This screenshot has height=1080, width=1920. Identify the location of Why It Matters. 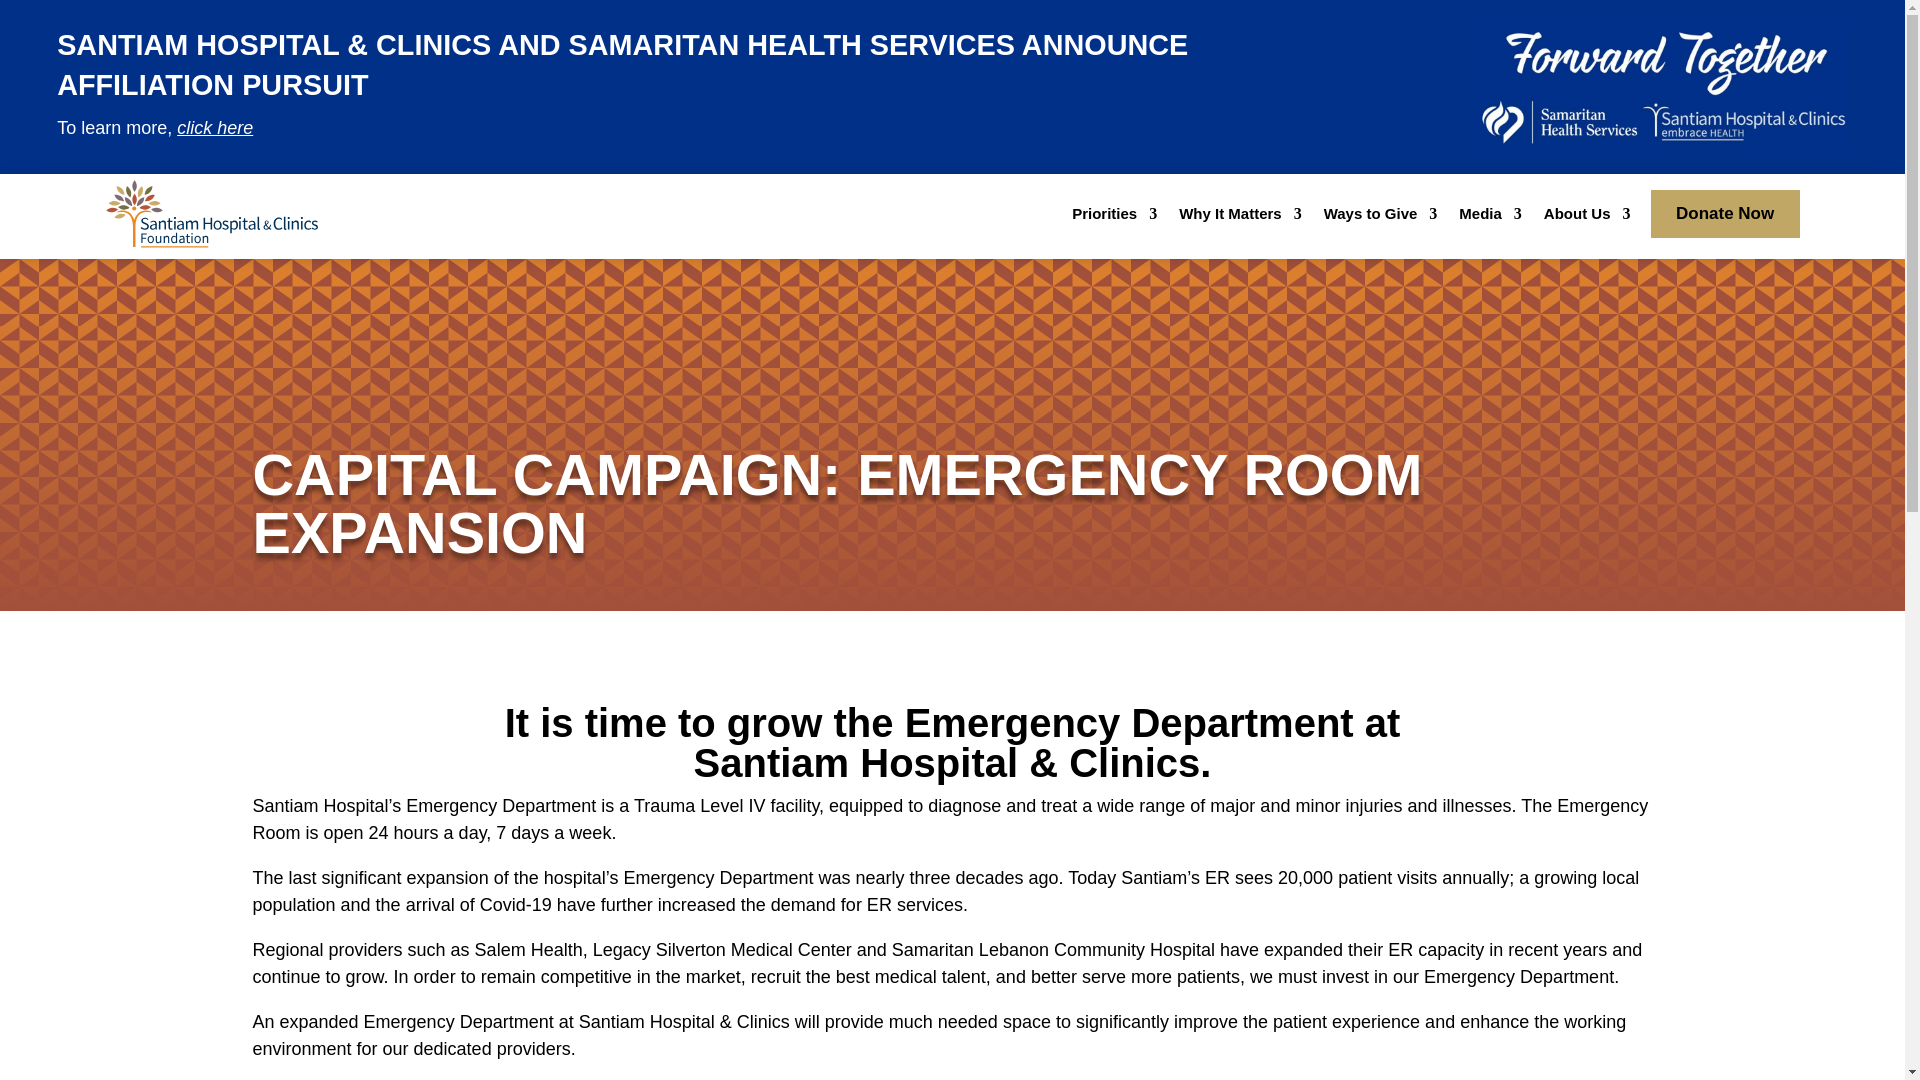
(1240, 218).